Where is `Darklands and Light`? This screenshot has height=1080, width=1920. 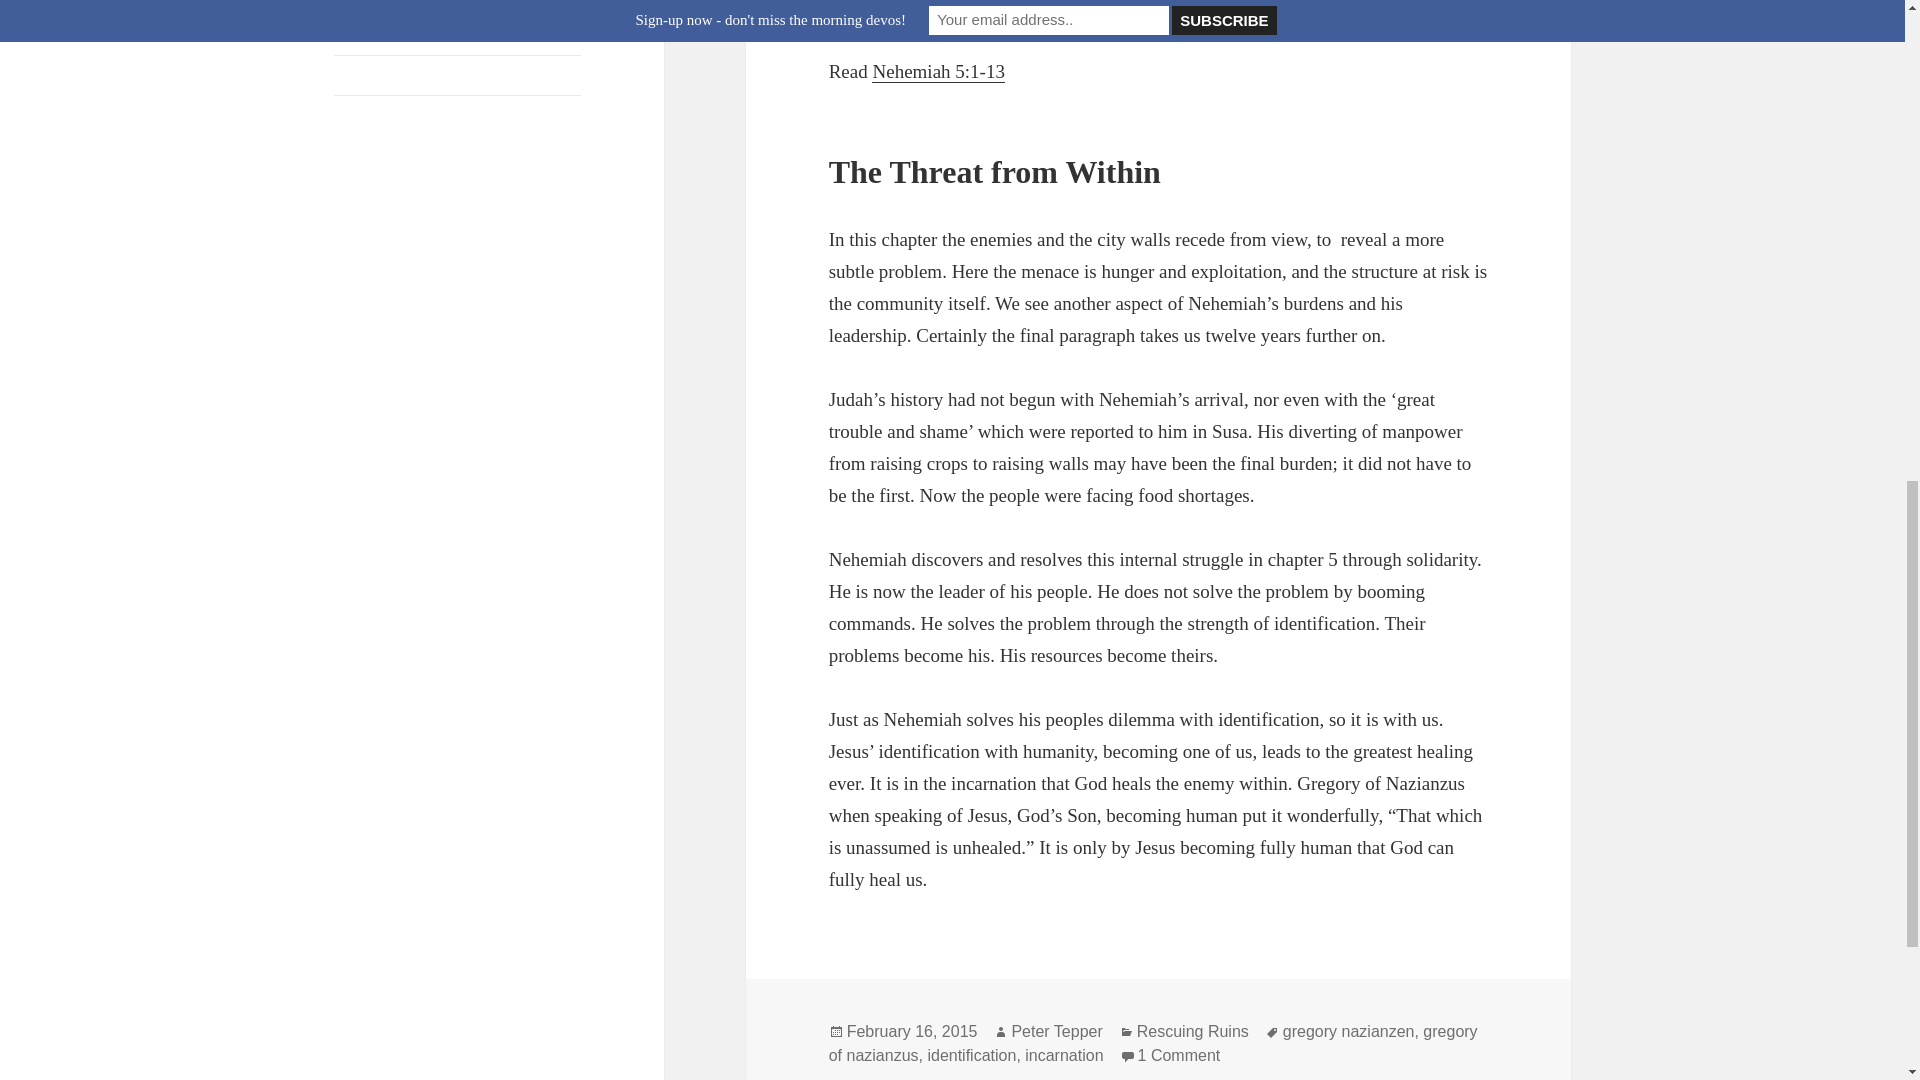
Darklands and Light is located at coordinates (400, 34).